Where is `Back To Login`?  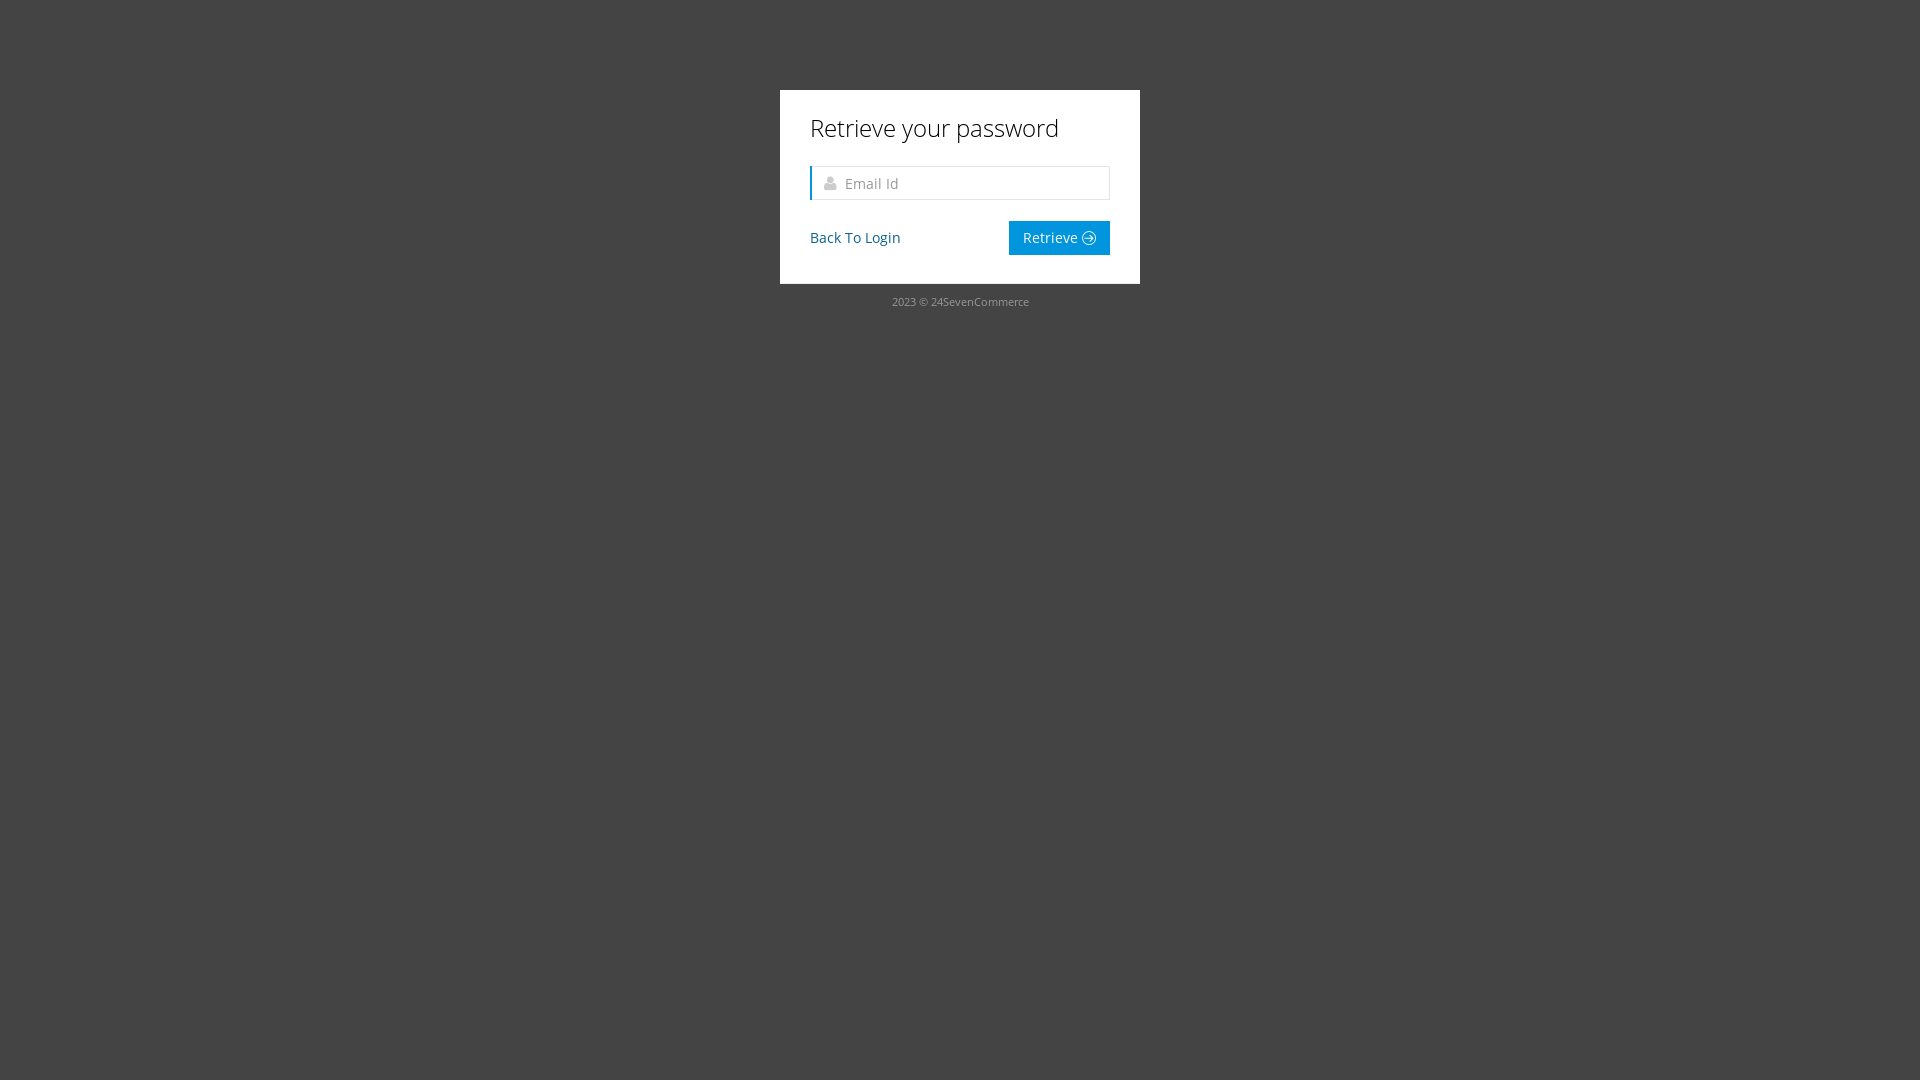 Back To Login is located at coordinates (856, 238).